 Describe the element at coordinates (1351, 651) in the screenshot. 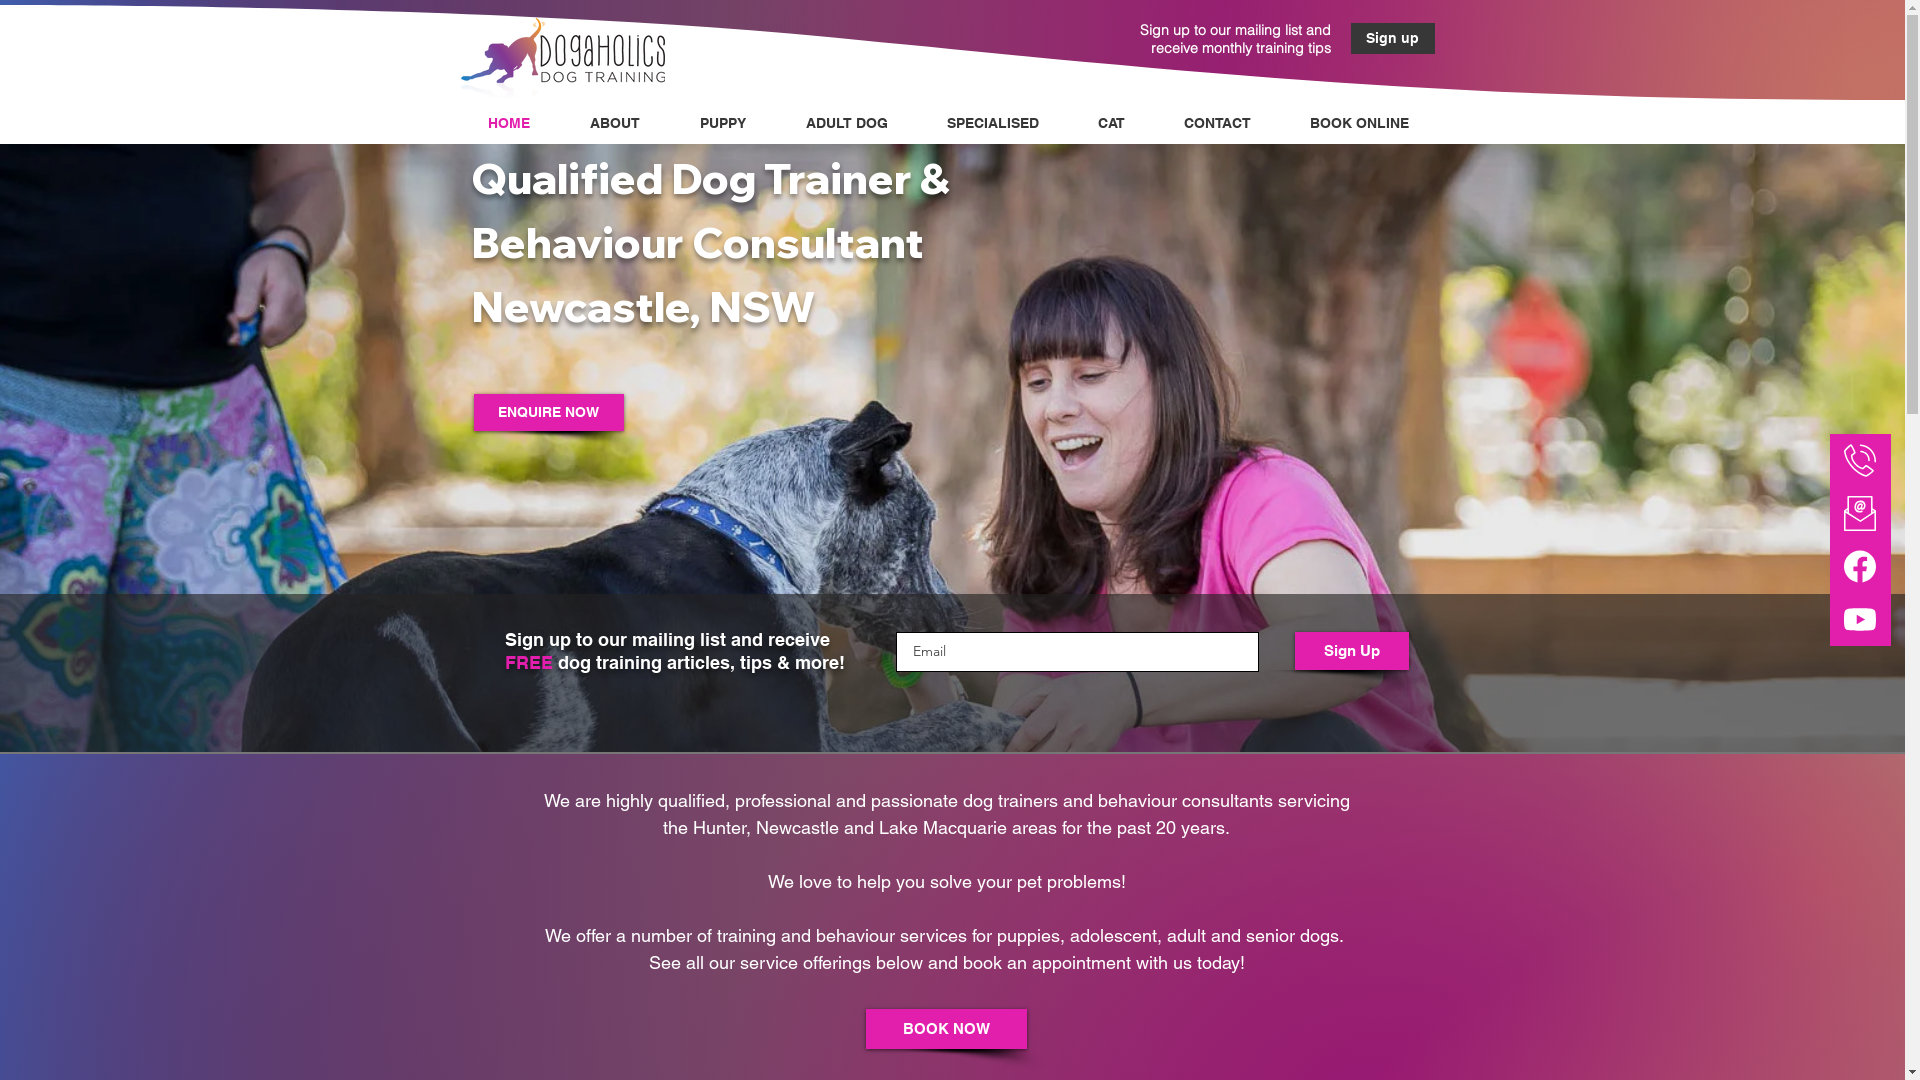

I see `Sign Up` at that location.